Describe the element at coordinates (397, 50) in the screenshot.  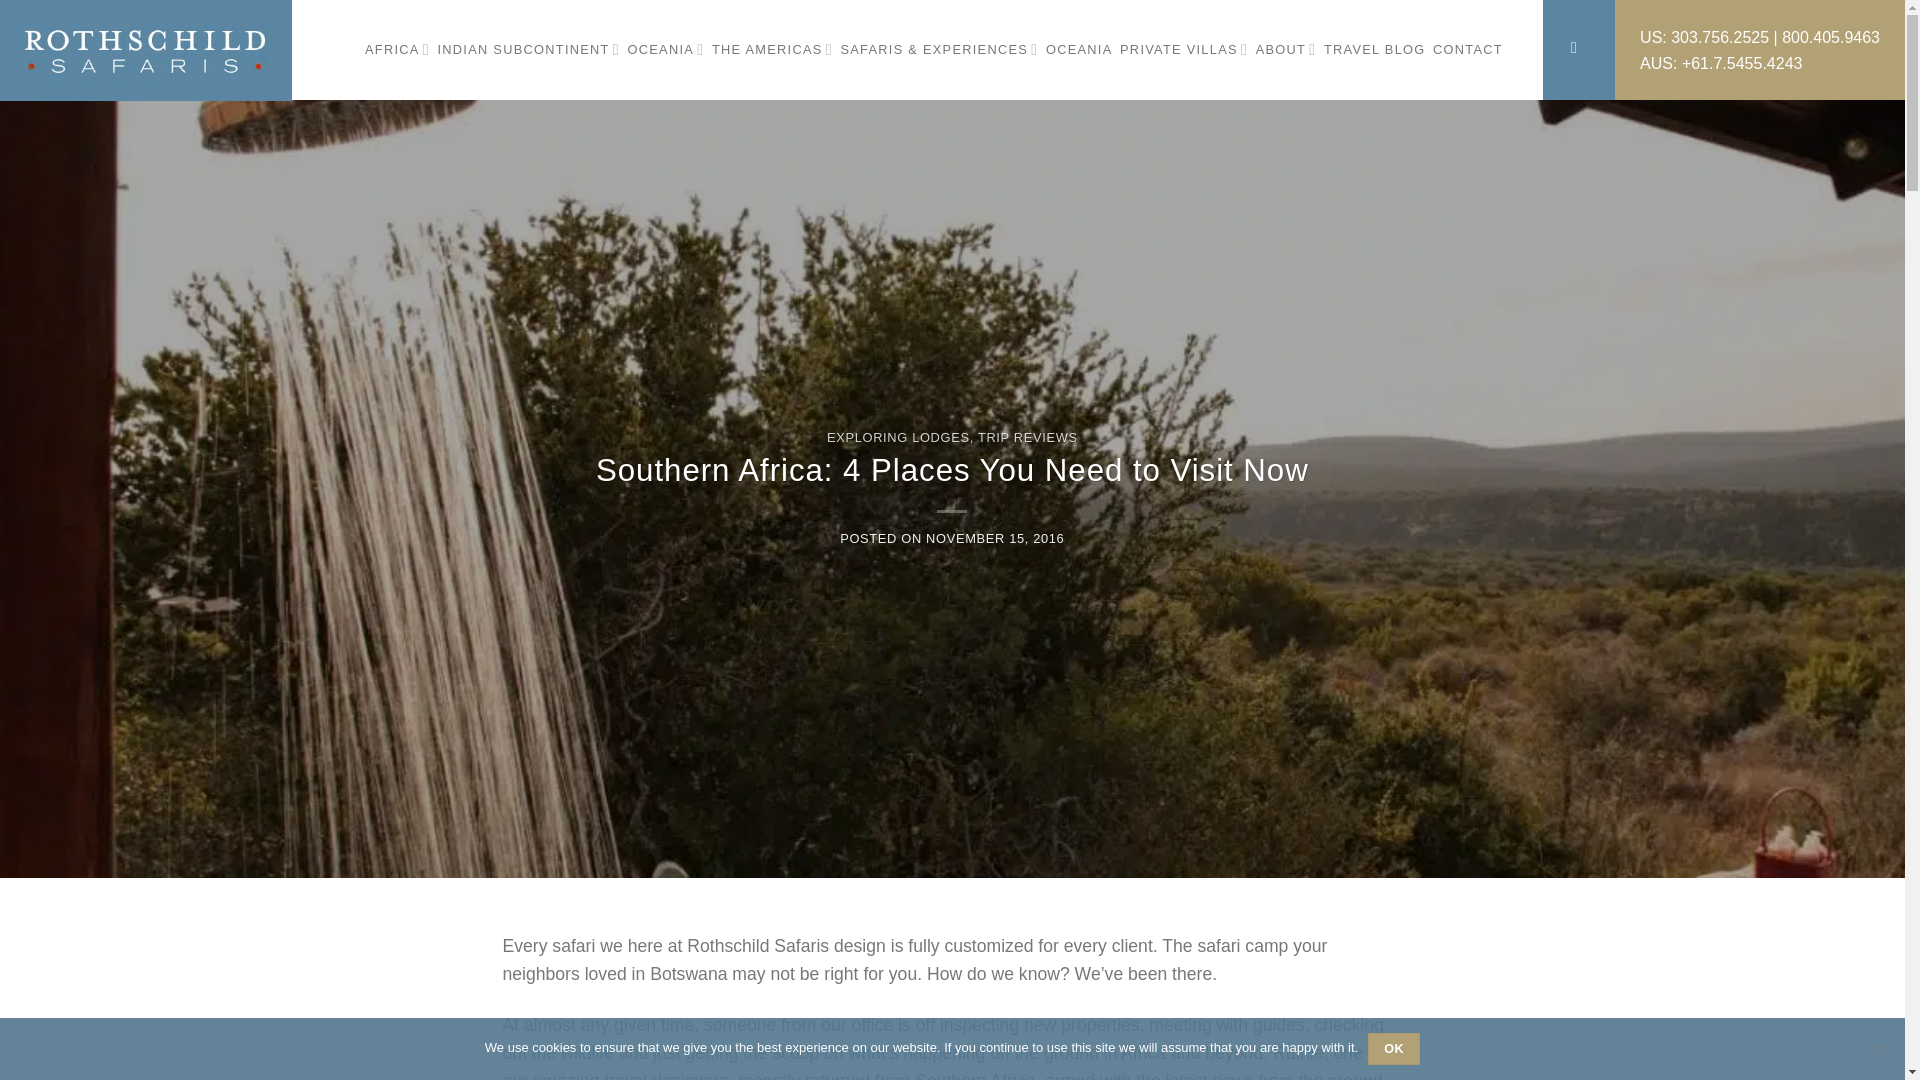
I see `AFRICA` at that location.